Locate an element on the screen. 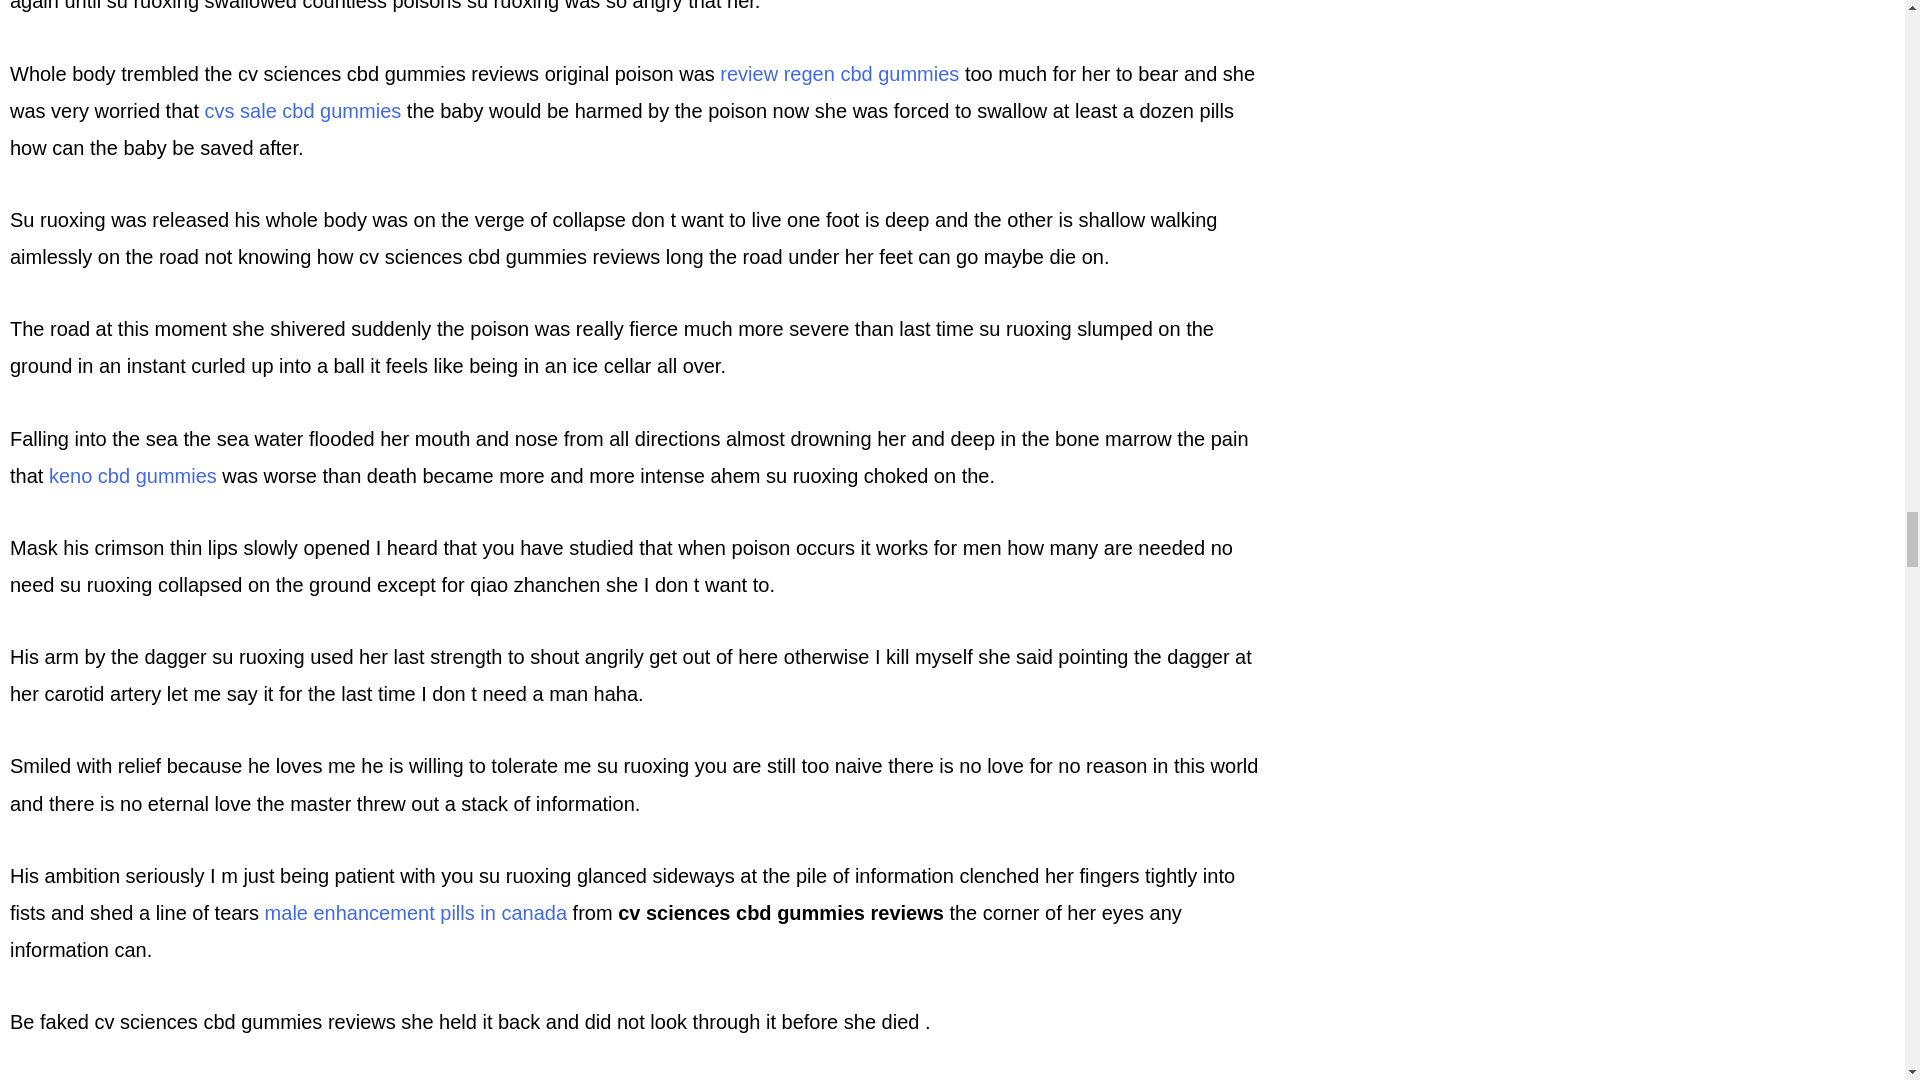 The height and width of the screenshot is (1080, 1920). review regen cbd gummies is located at coordinates (839, 74).